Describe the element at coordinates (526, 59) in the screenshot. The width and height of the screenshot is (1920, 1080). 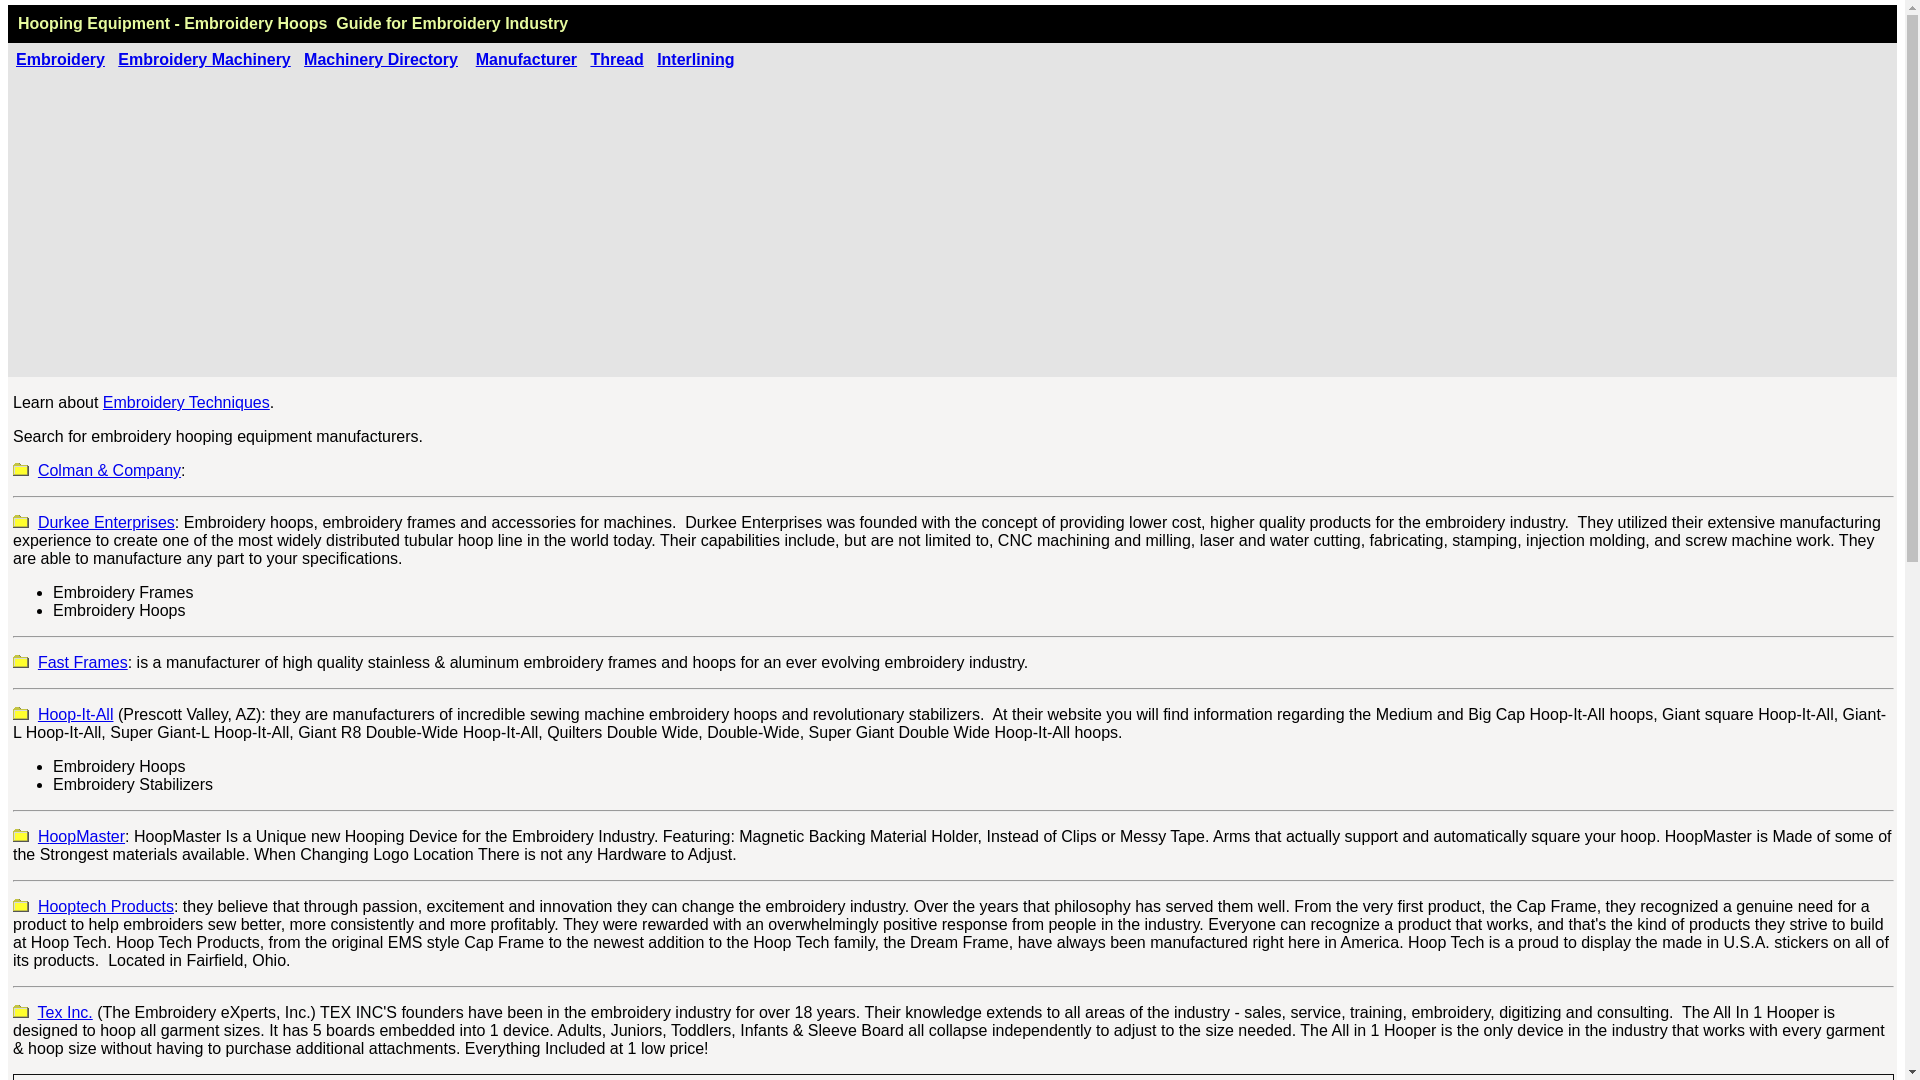
I see `Manufacturer` at that location.